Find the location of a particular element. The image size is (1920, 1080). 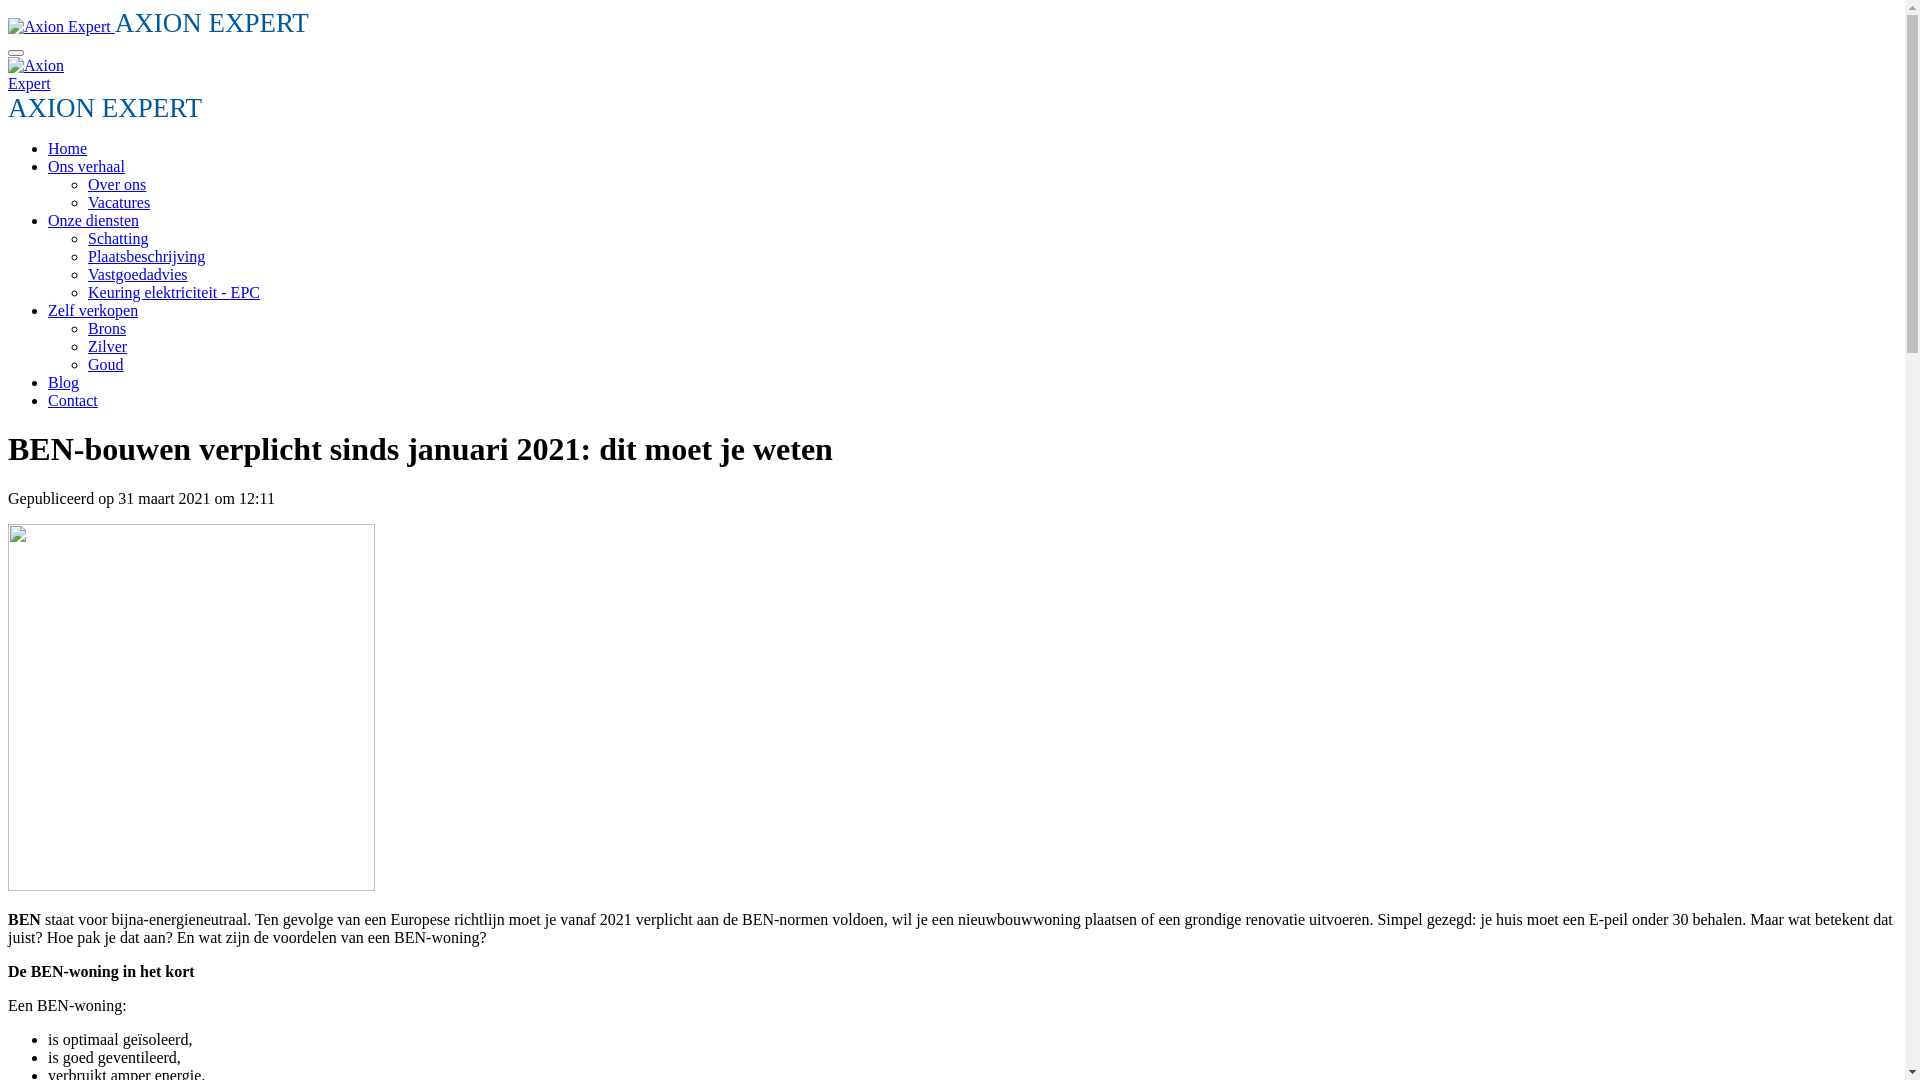

Axion Expert is located at coordinates (60, 27).